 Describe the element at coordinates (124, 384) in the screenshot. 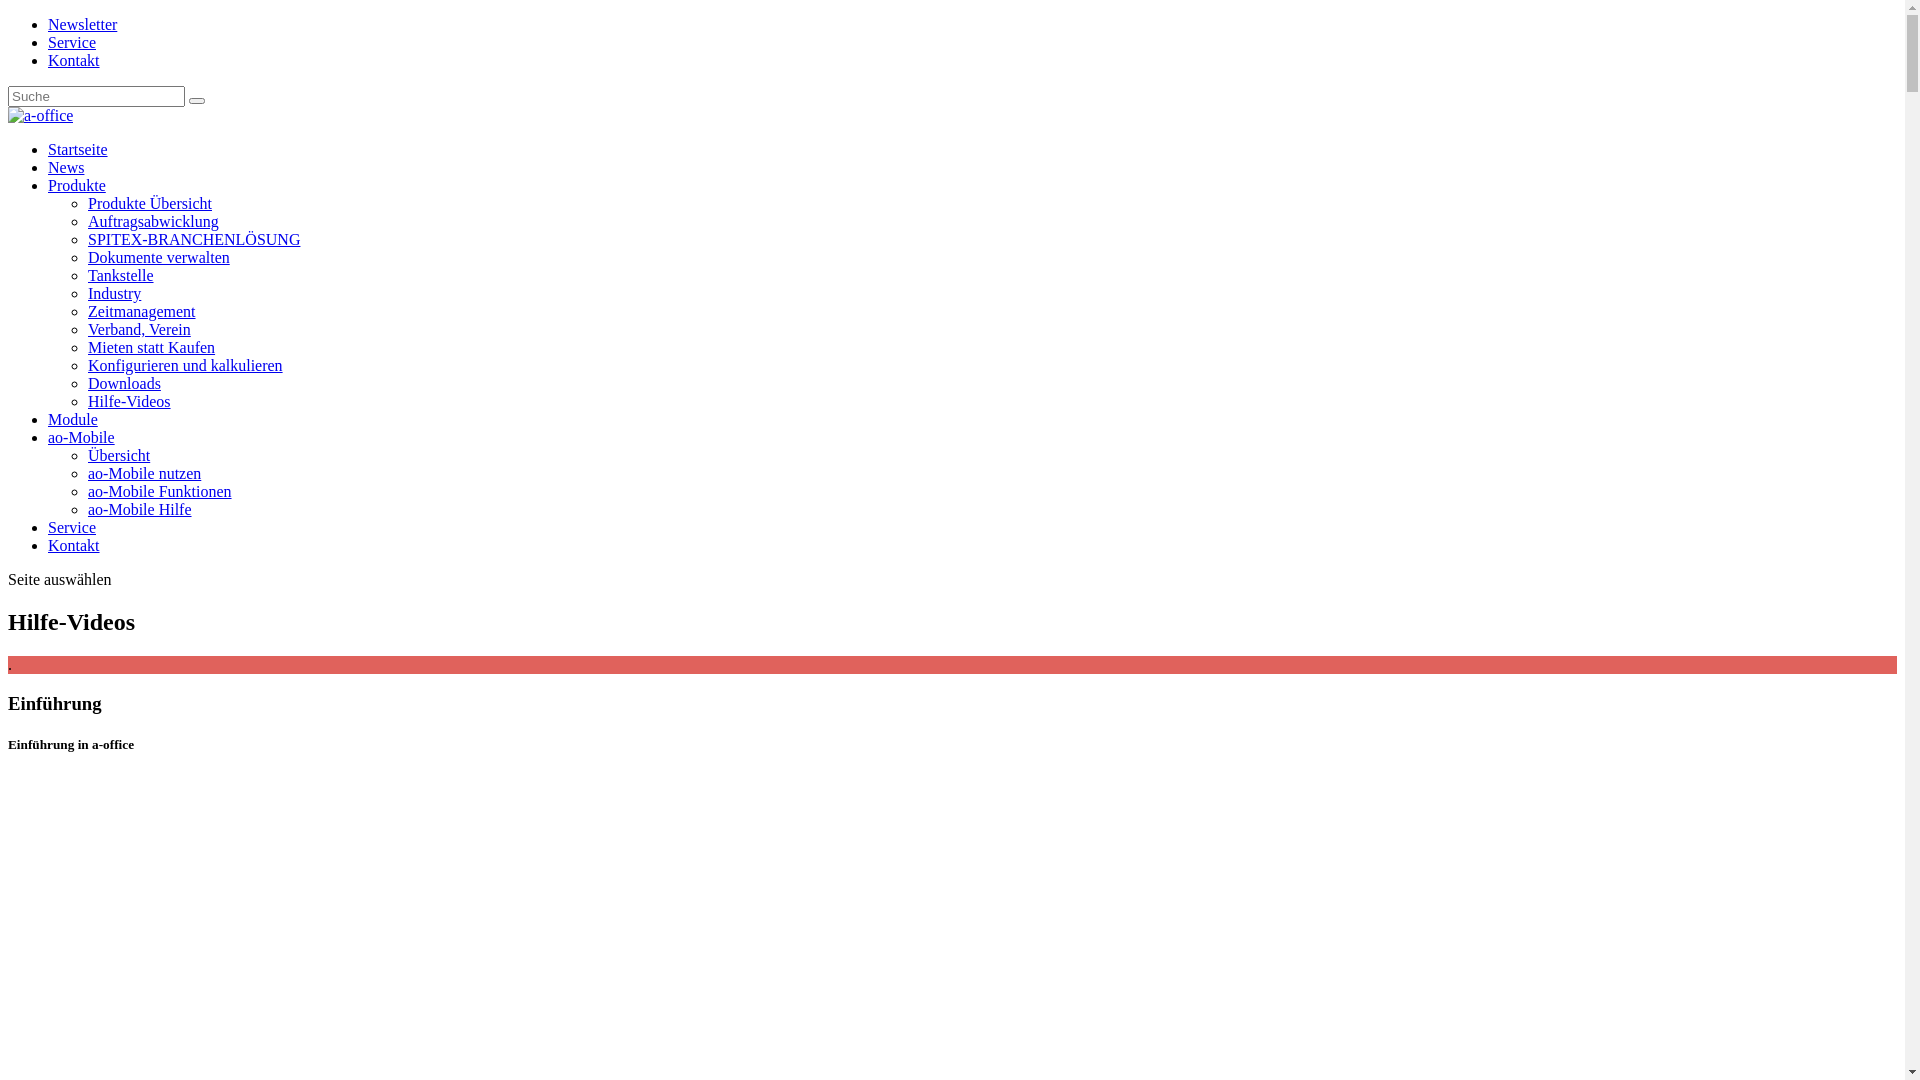

I see `Downloads` at that location.